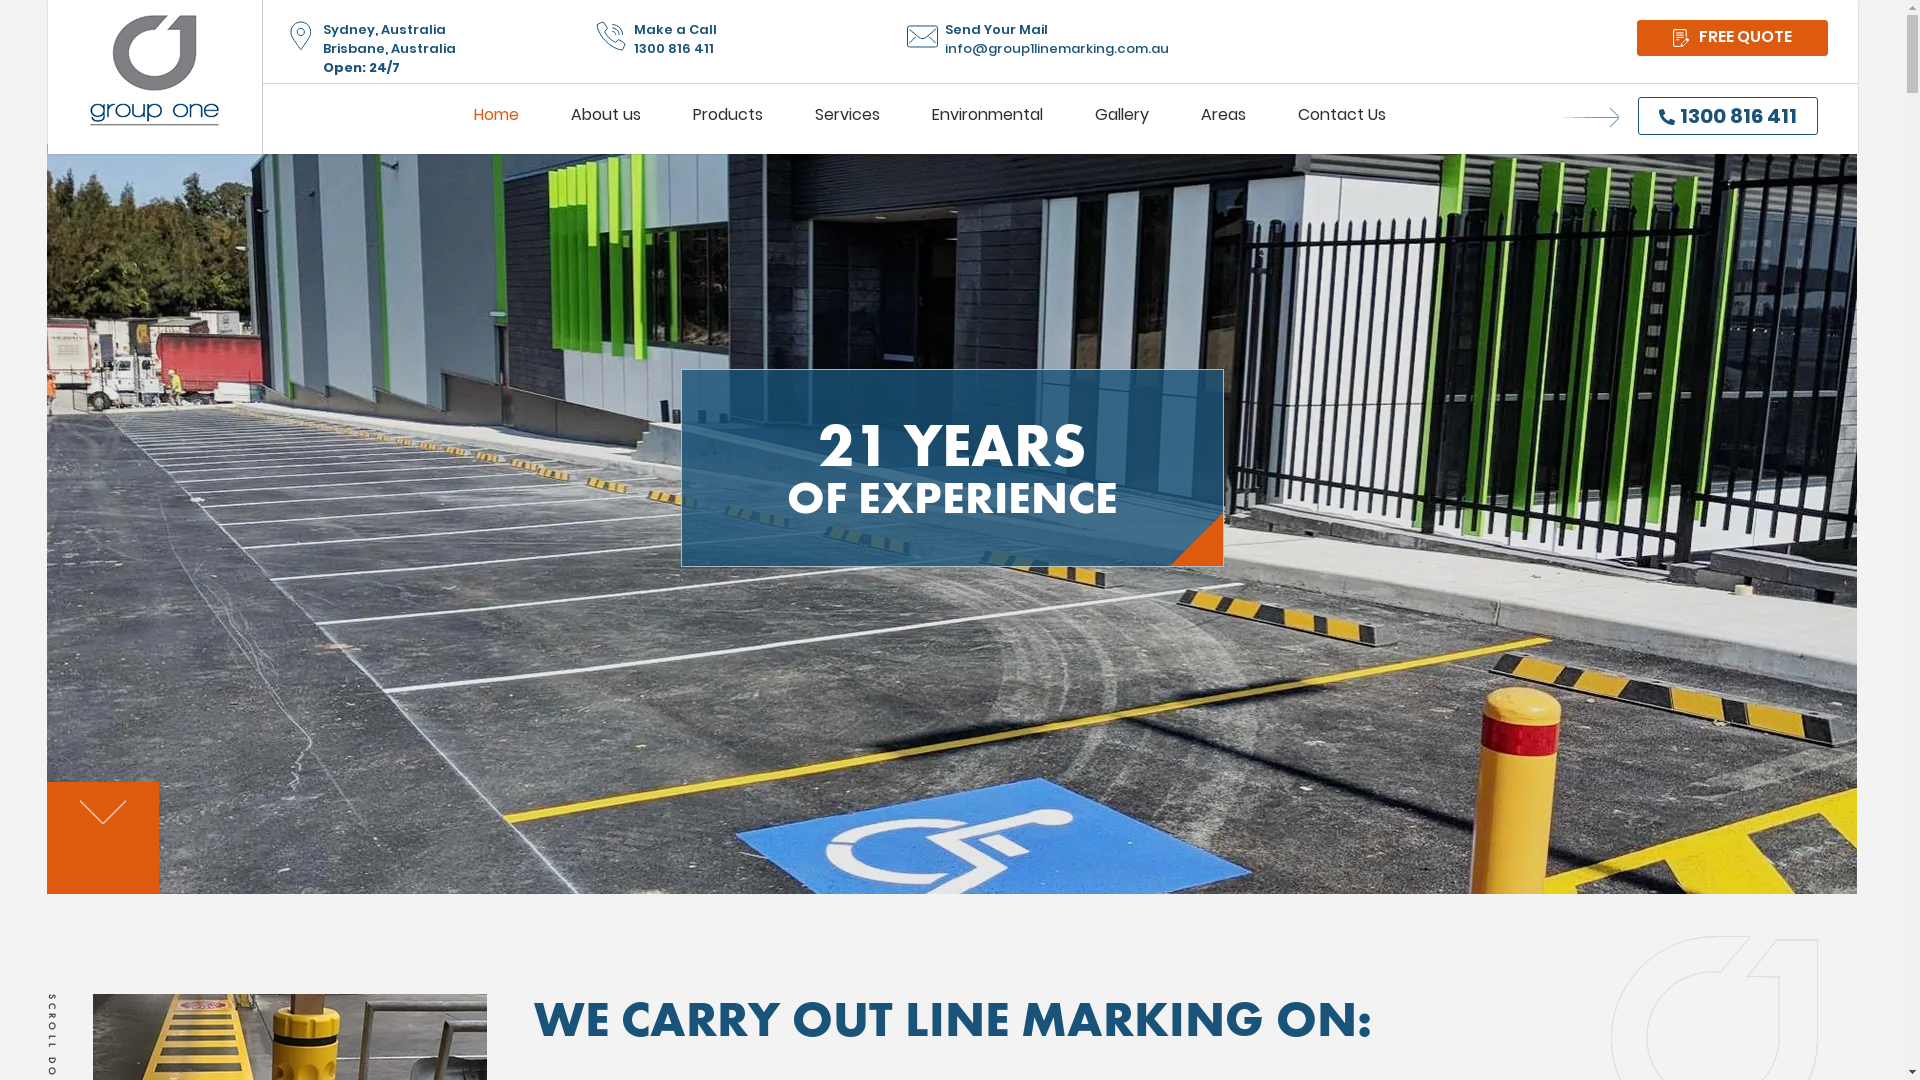 The width and height of the screenshot is (1920, 1080). Describe the element at coordinates (1230, 39) in the screenshot. I see `Send Your Mail
info@group1linemarking.com.au` at that location.